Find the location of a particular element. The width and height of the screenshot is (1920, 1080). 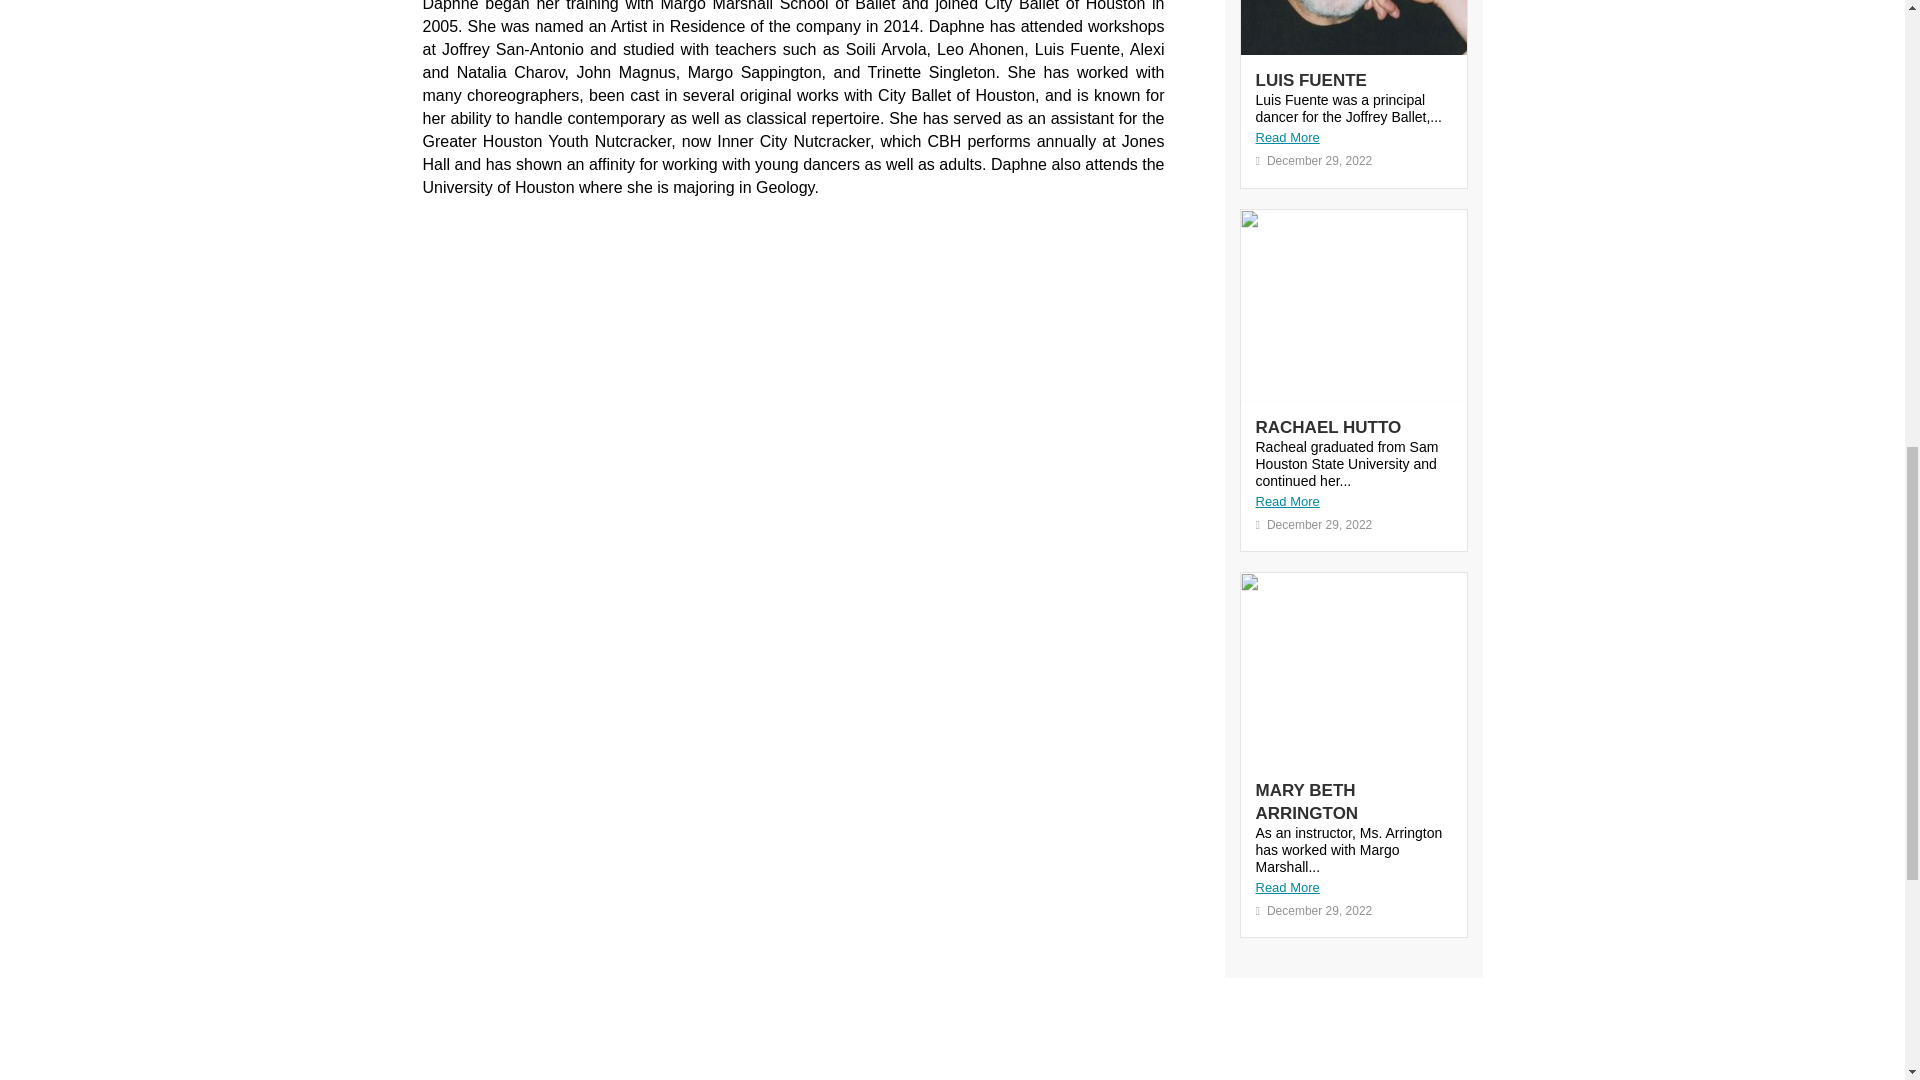

LUIS FUENTE is located at coordinates (1311, 80).